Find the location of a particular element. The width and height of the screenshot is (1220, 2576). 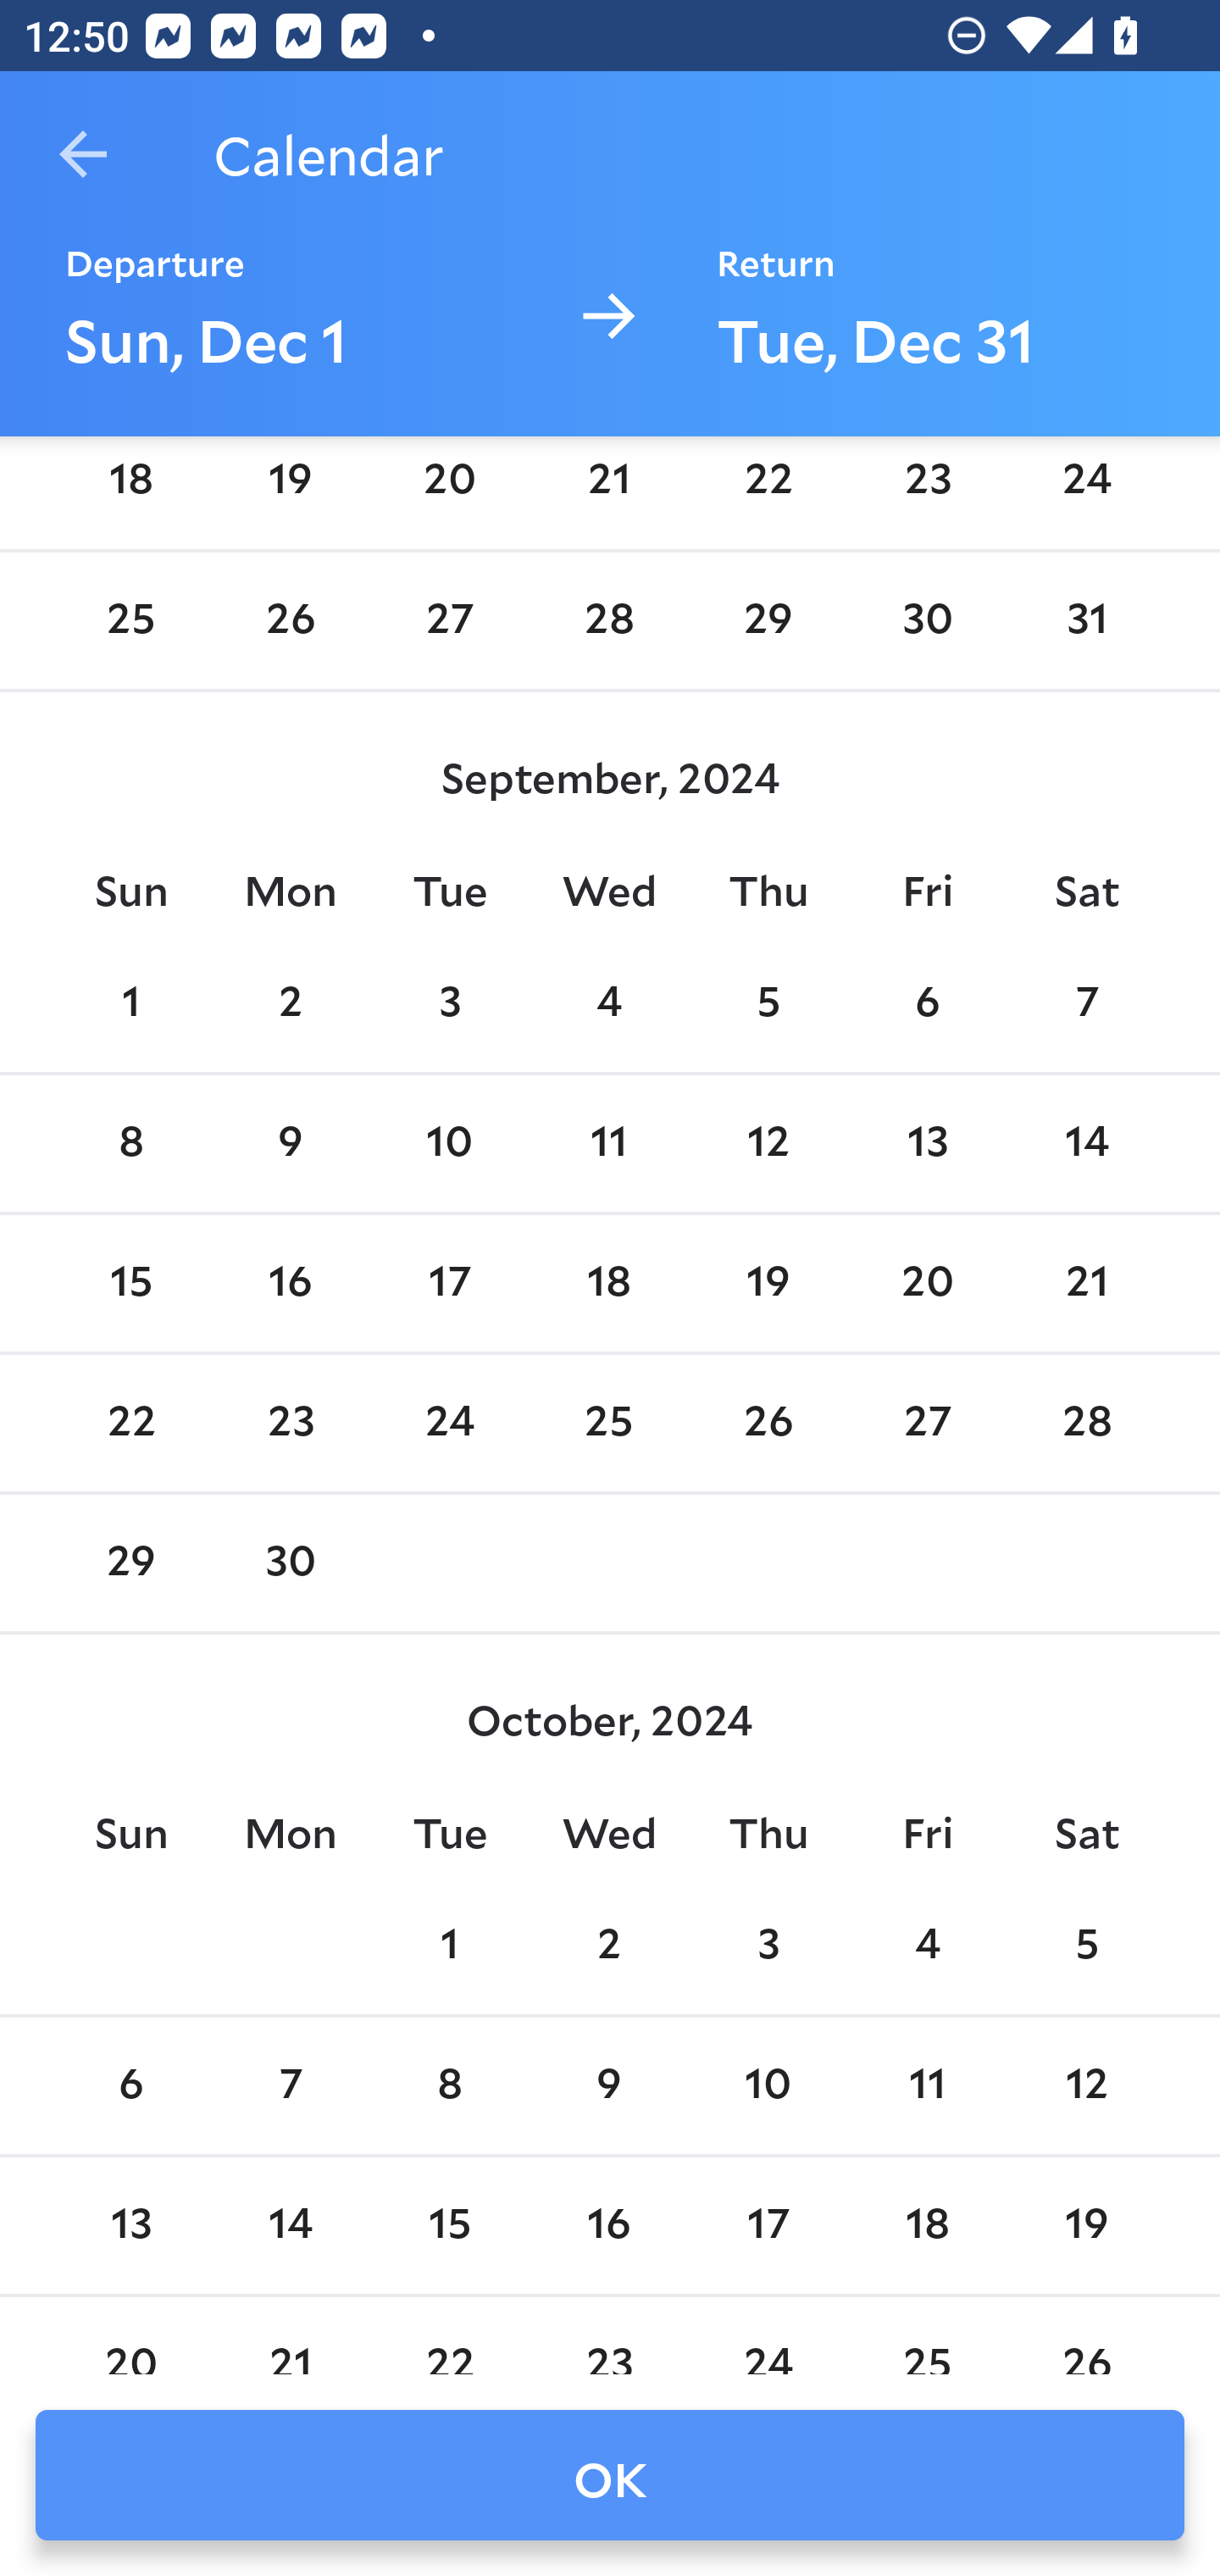

13 is located at coordinates (927, 1143).